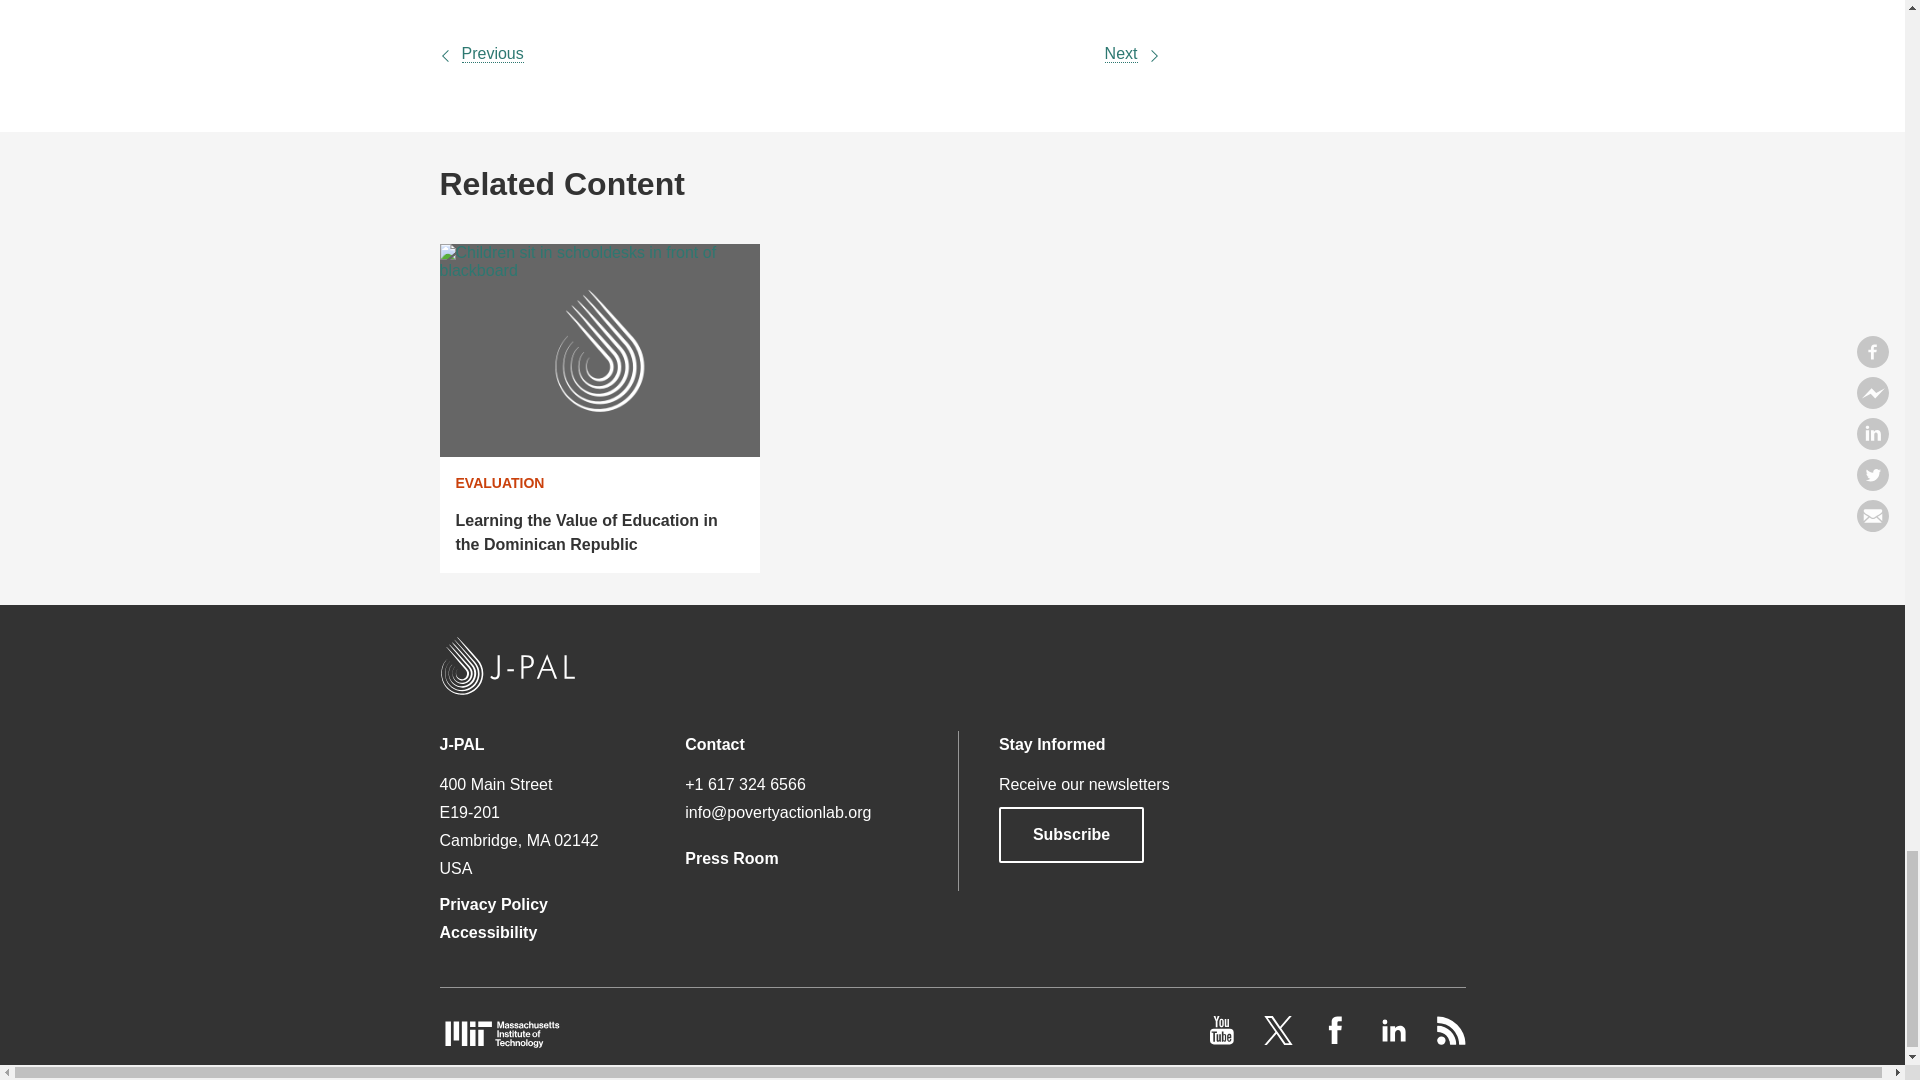 Image resolution: width=1920 pixels, height=1080 pixels. Describe the element at coordinates (1450, 1039) in the screenshot. I see `rss feed` at that location.